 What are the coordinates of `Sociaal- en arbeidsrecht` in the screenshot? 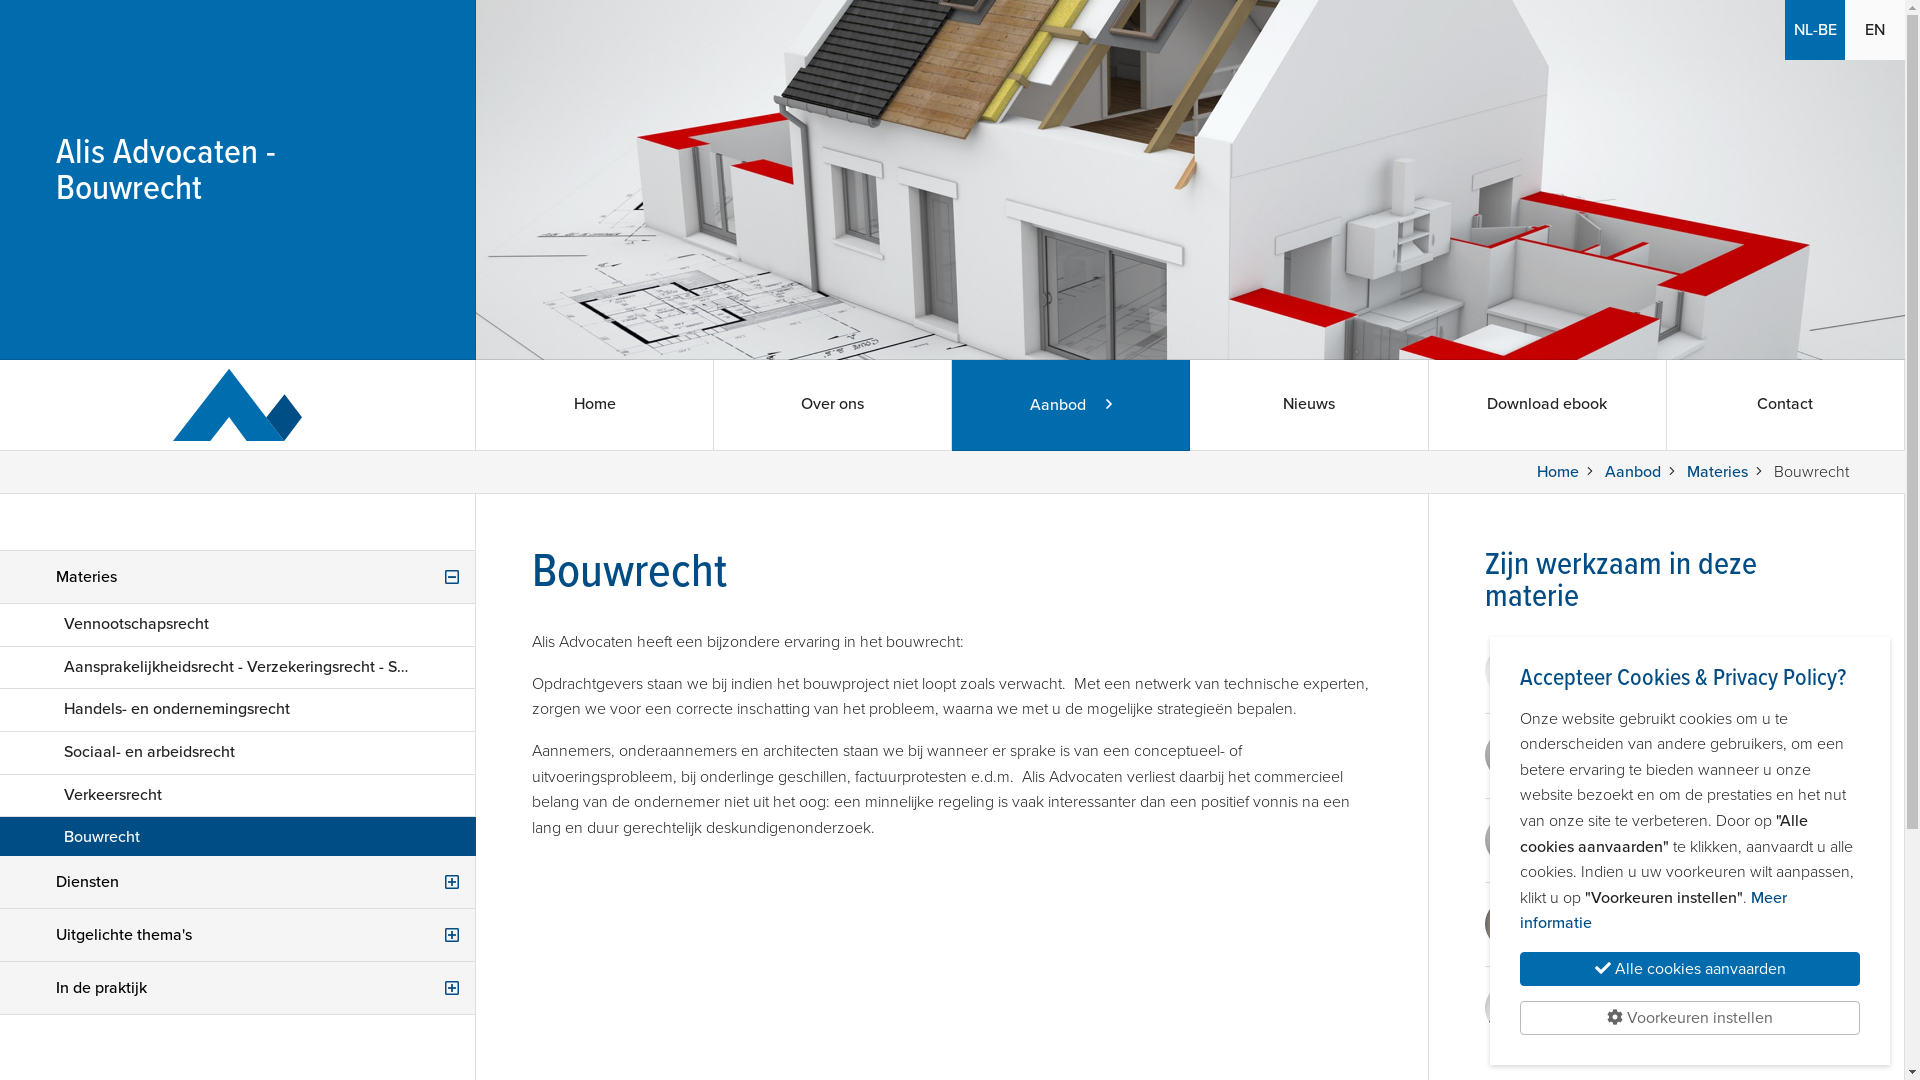 It's located at (238, 753).